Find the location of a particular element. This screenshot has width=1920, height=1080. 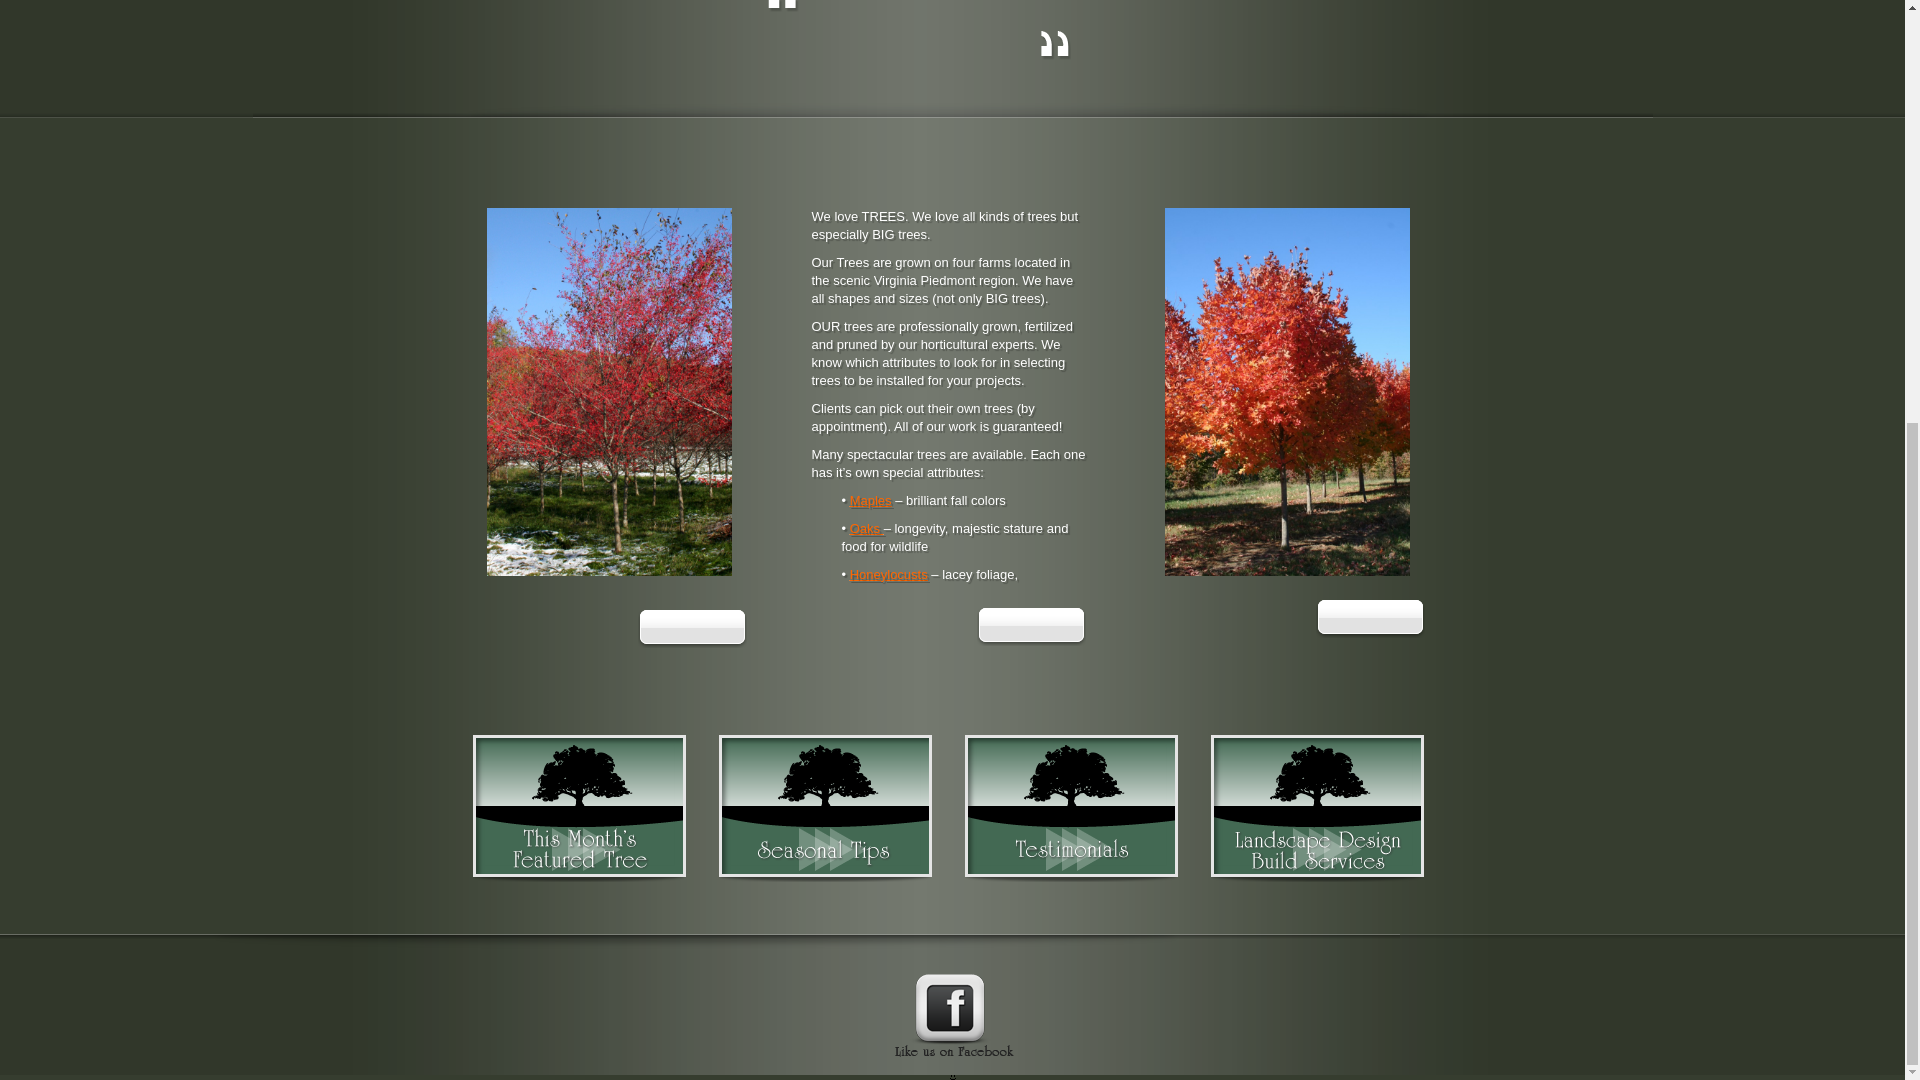

Testimonials is located at coordinates (1070, 806).